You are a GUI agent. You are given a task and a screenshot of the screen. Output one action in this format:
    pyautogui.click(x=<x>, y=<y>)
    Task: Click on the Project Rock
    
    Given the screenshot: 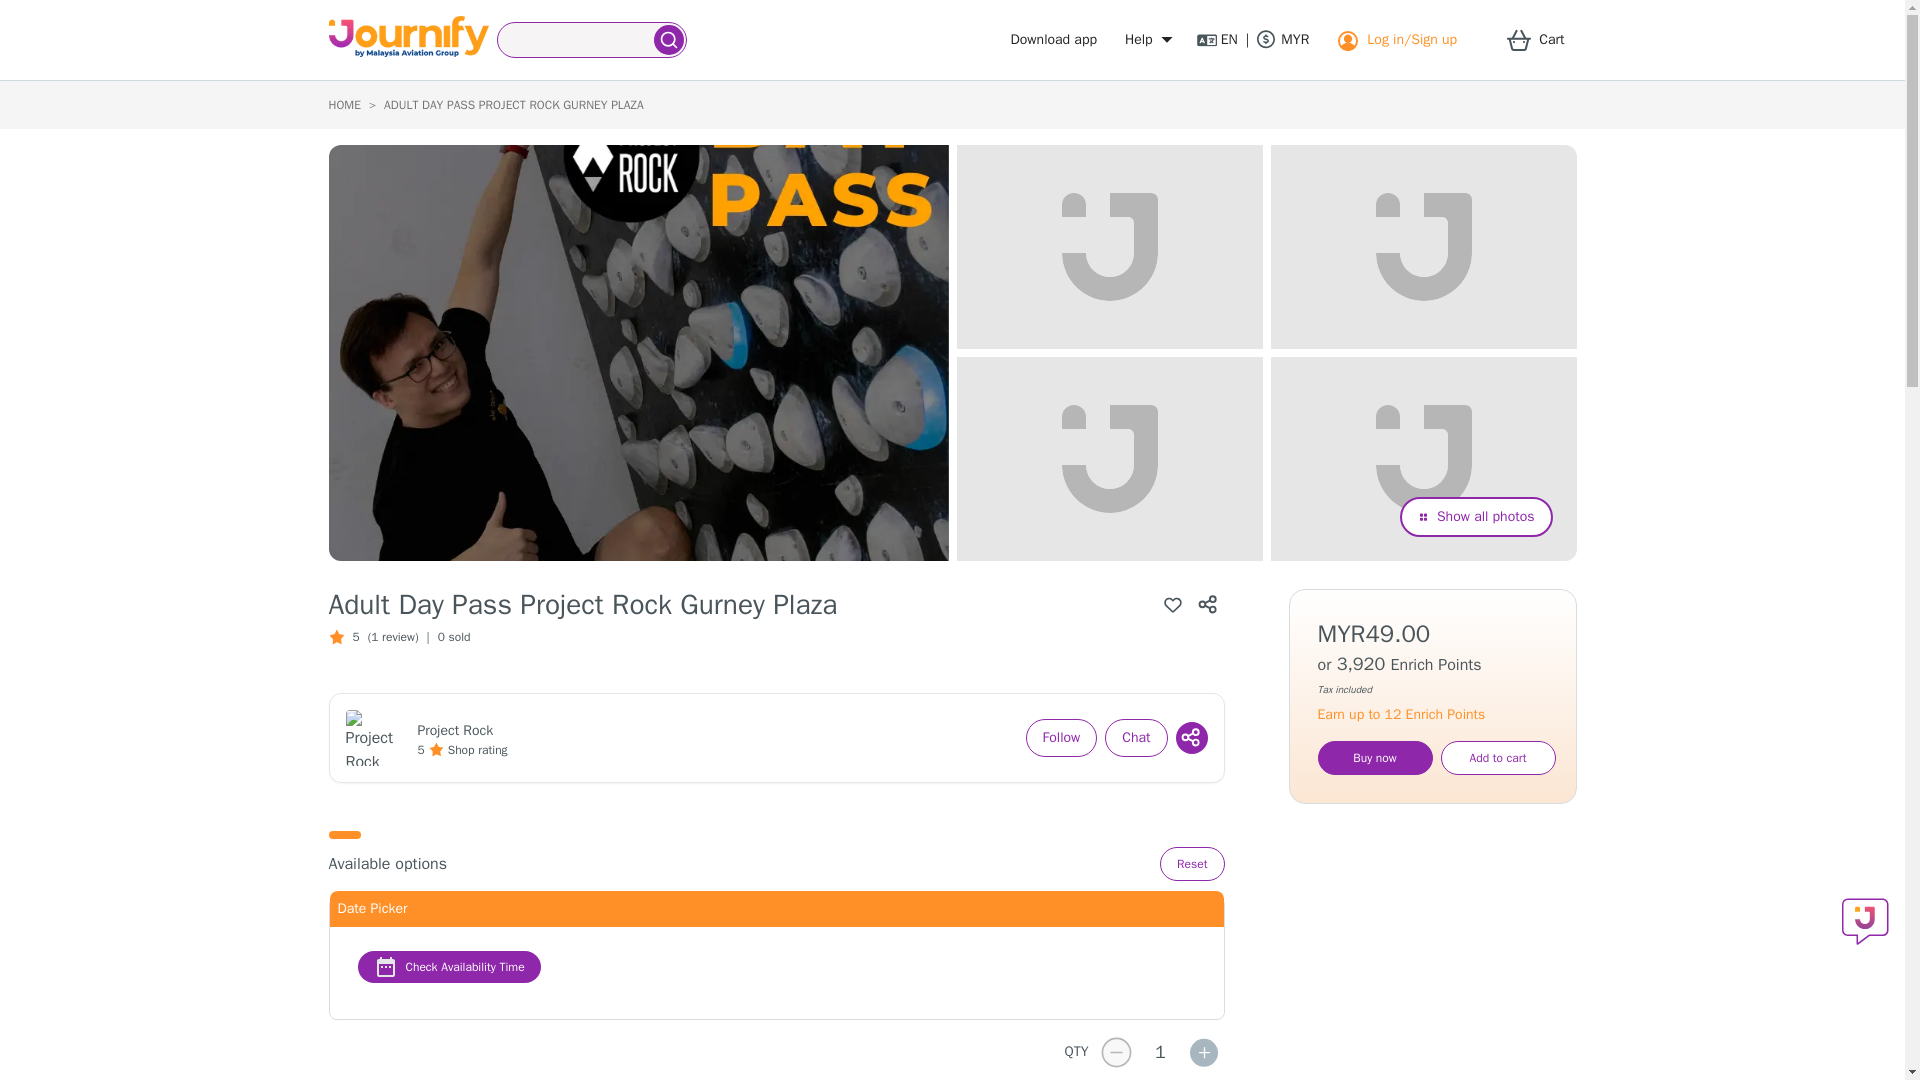 What is the action you would take?
    pyautogui.click(x=456, y=730)
    